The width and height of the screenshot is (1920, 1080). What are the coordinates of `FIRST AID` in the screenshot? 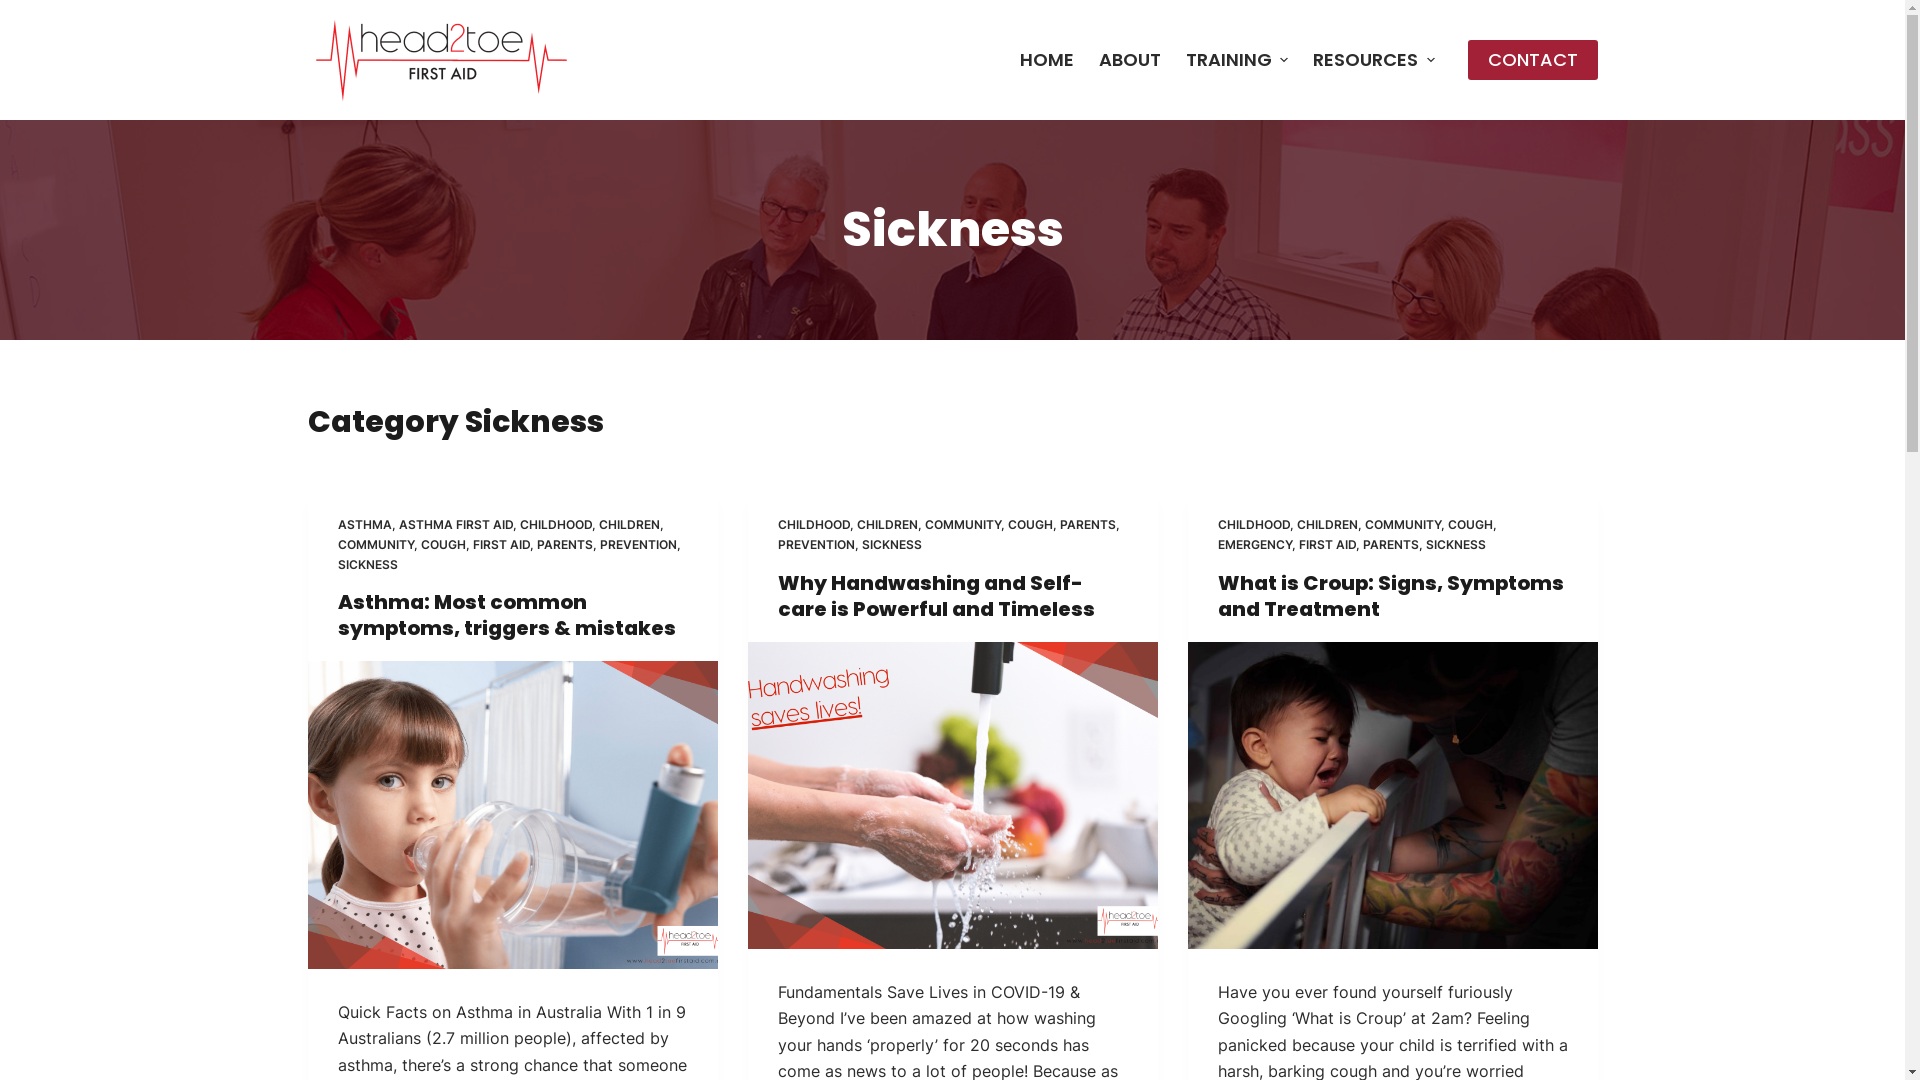 It's located at (1326, 544).